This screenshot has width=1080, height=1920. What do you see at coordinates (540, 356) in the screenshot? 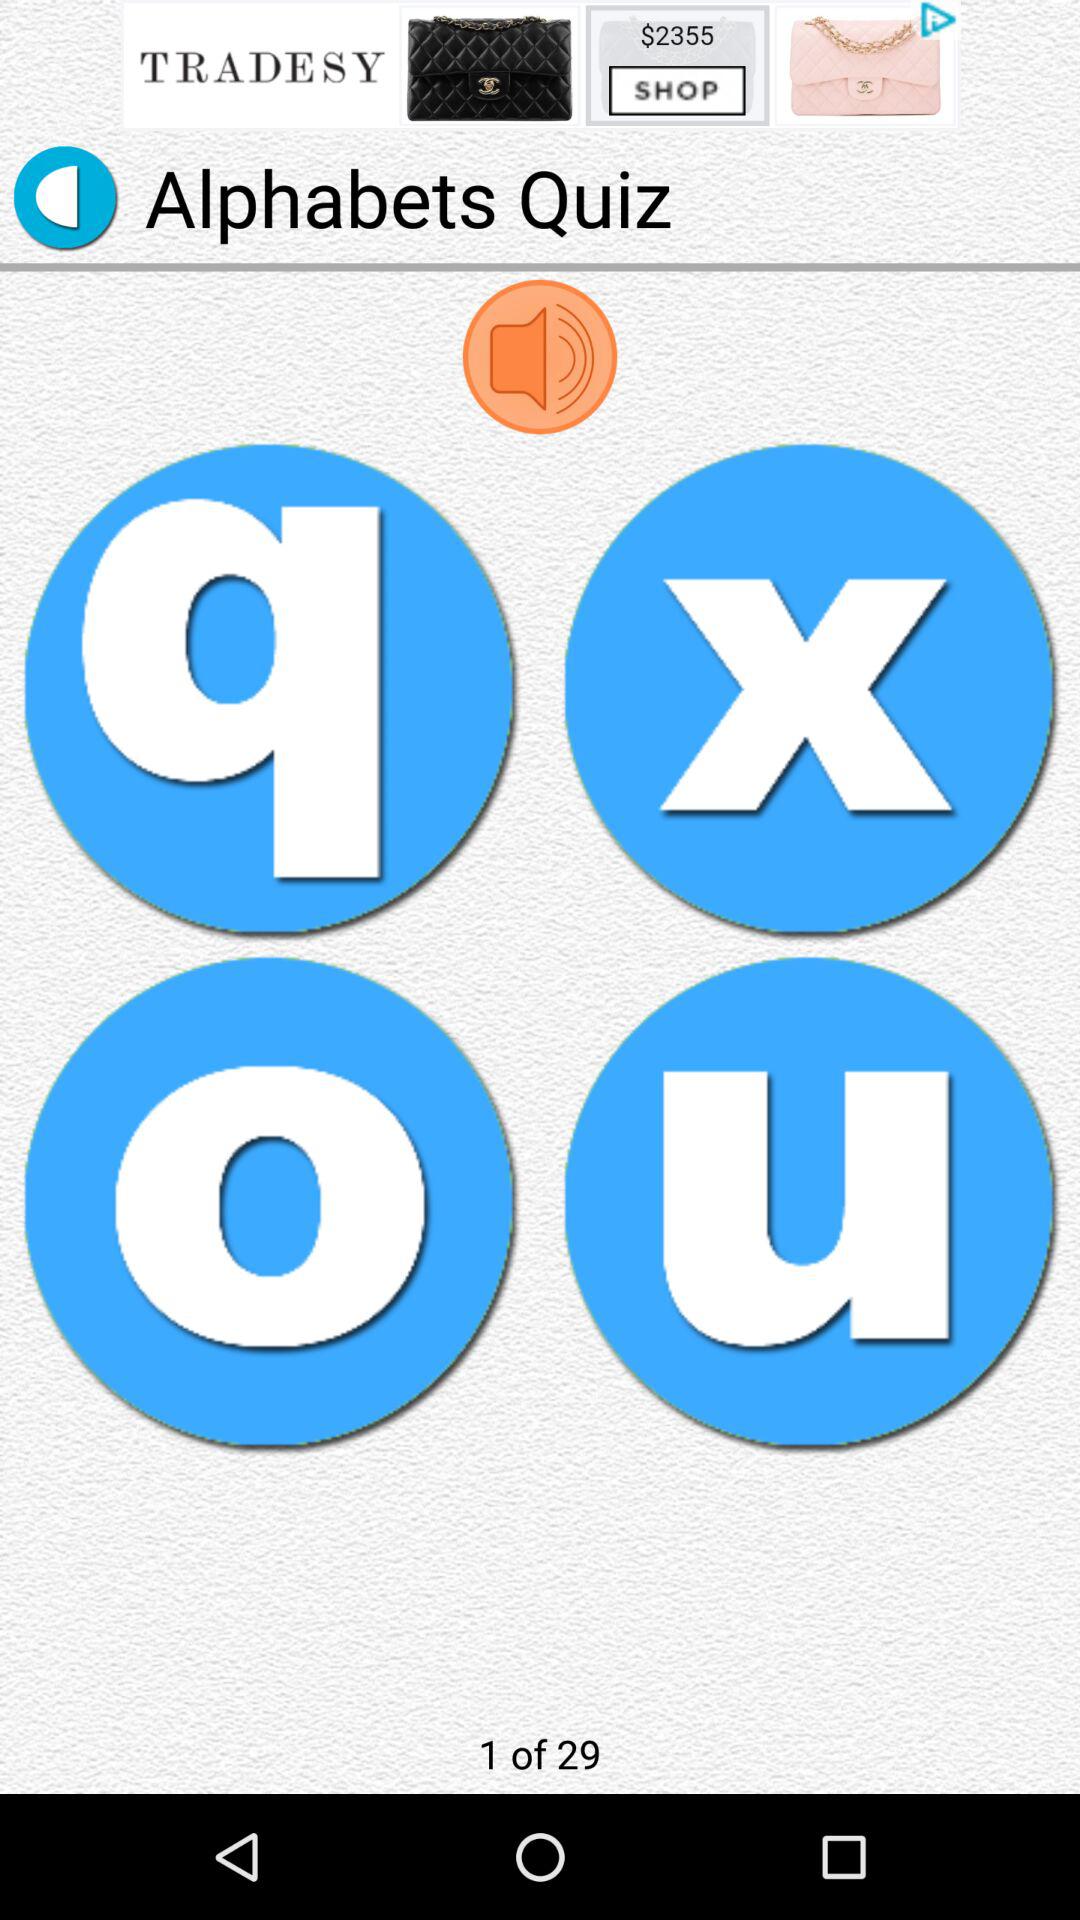
I see `mute sound` at bounding box center [540, 356].